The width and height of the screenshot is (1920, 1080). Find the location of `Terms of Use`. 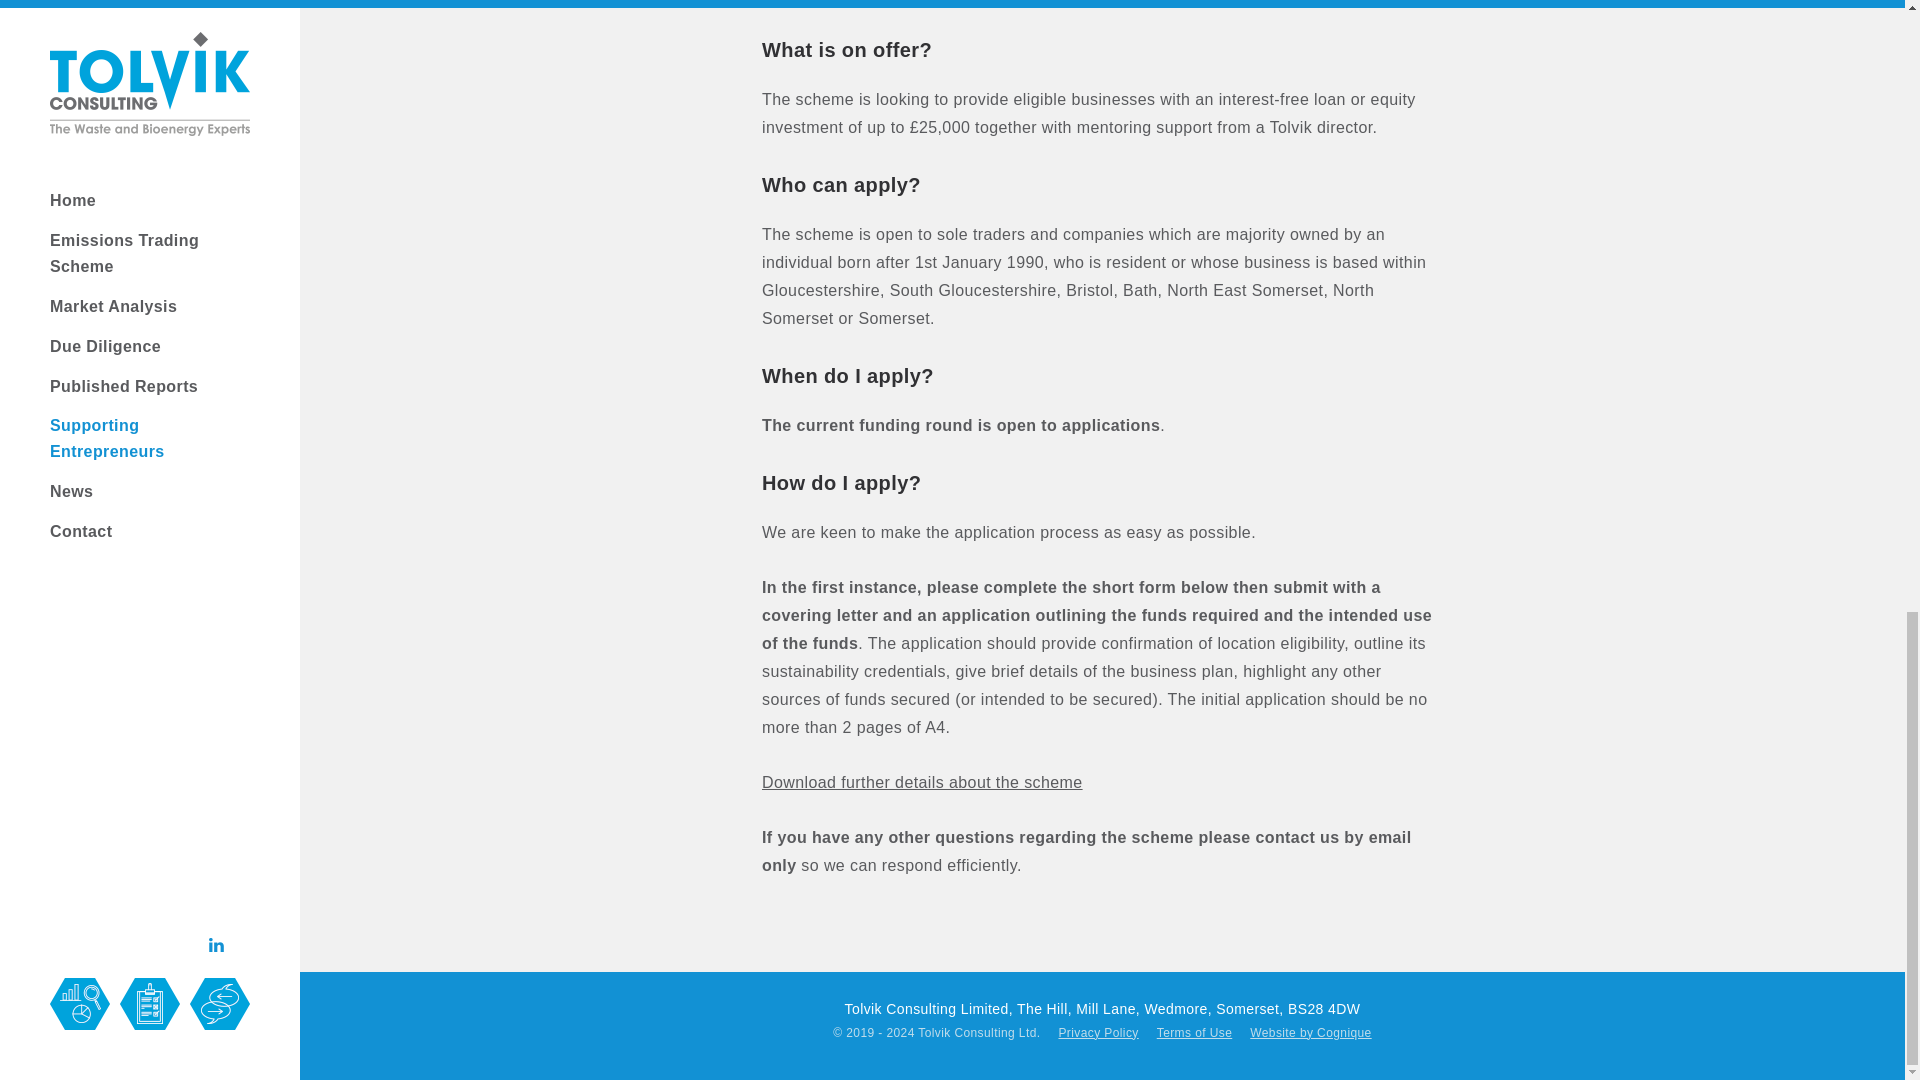

Terms of Use is located at coordinates (1194, 1034).